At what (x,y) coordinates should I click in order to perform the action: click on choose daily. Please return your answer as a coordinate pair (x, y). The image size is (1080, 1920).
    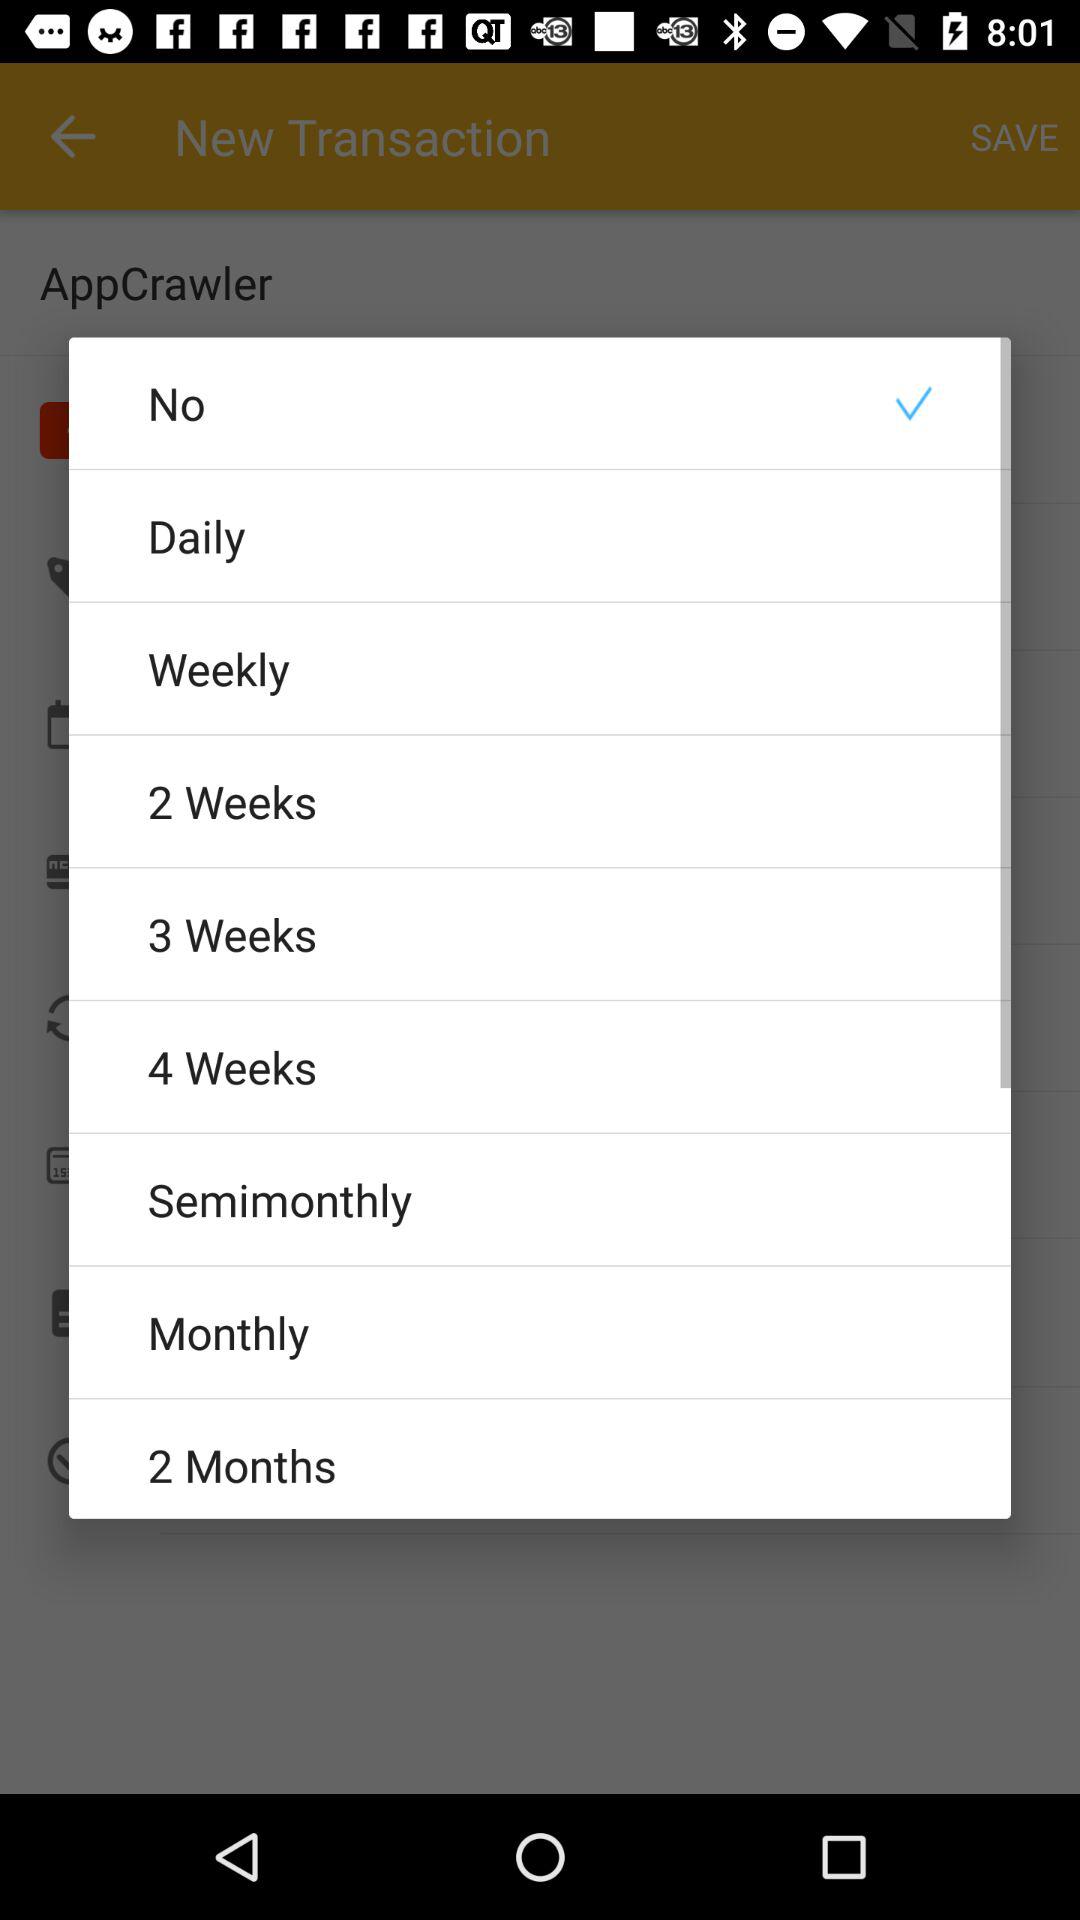
    Looking at the image, I should click on (540, 536).